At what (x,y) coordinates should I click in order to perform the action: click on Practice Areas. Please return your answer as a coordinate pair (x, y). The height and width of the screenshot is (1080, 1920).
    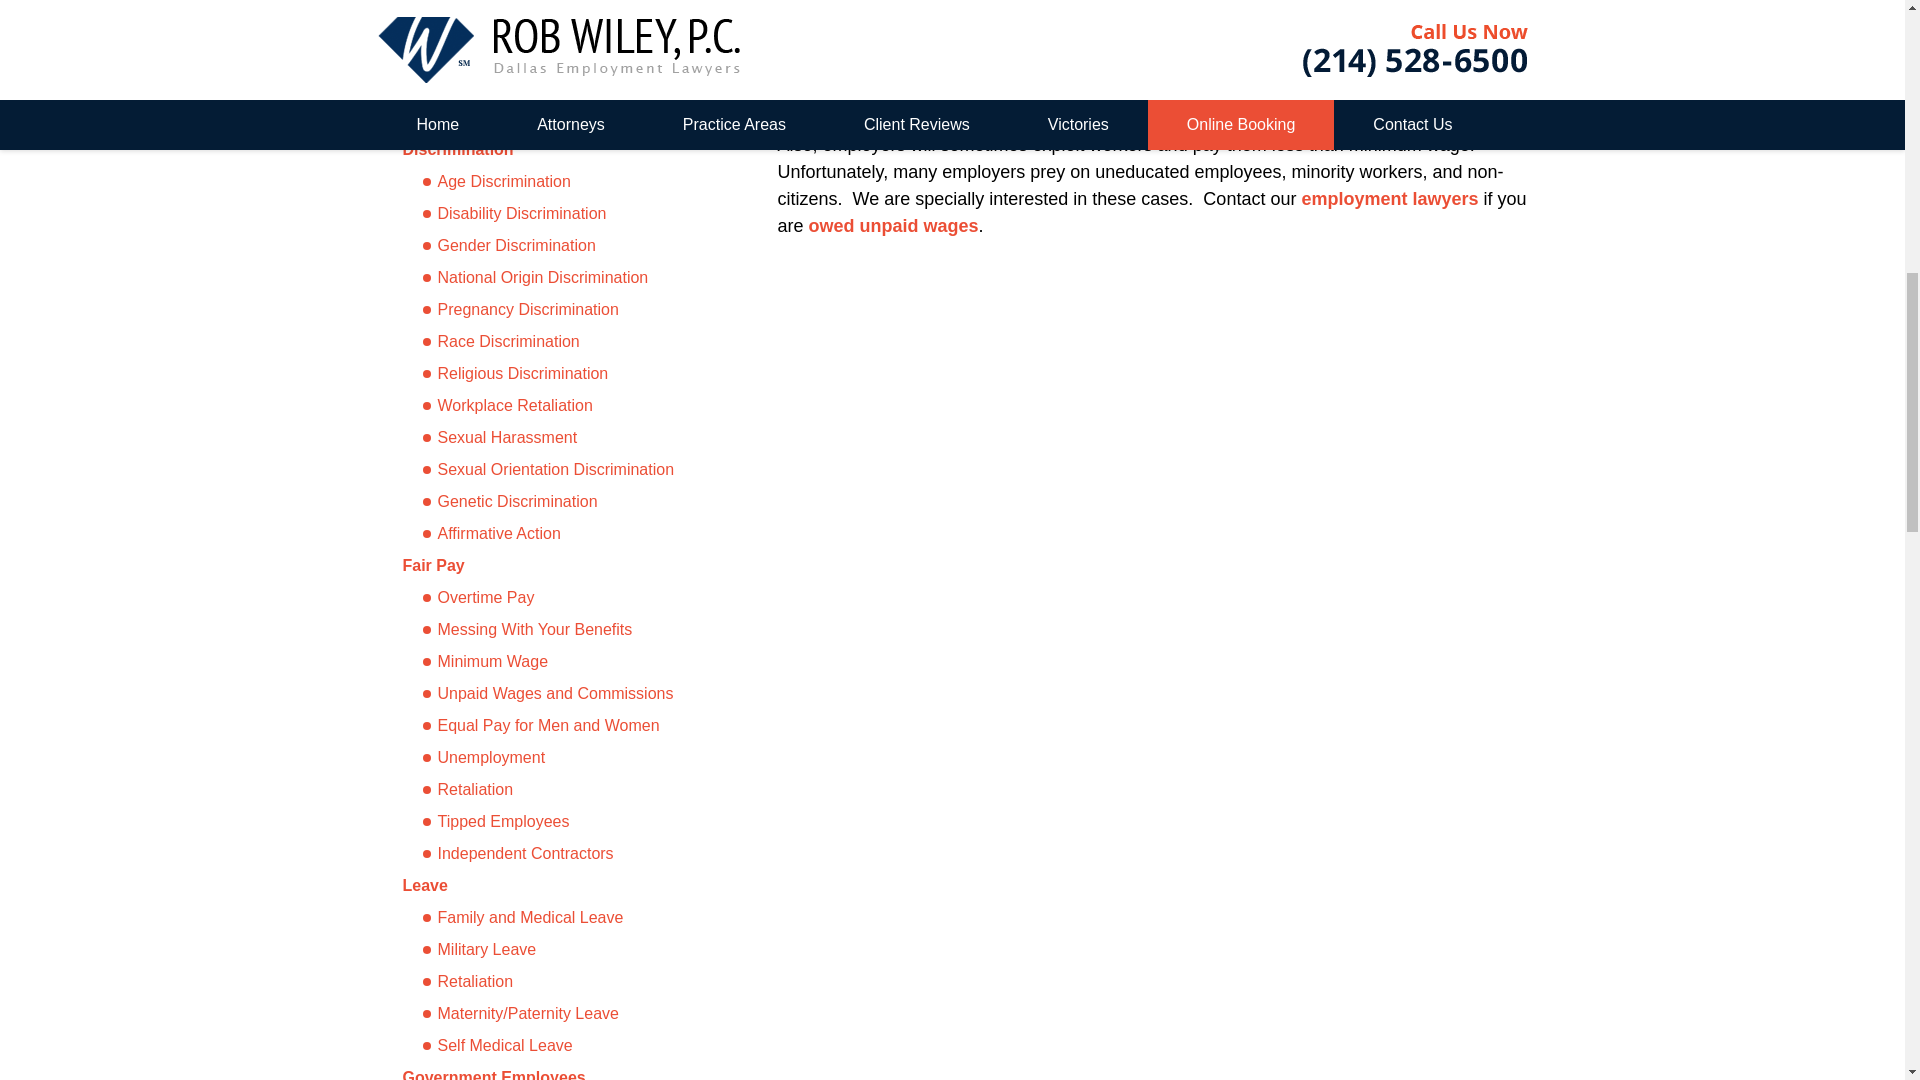
    Looking at the image, I should click on (478, 106).